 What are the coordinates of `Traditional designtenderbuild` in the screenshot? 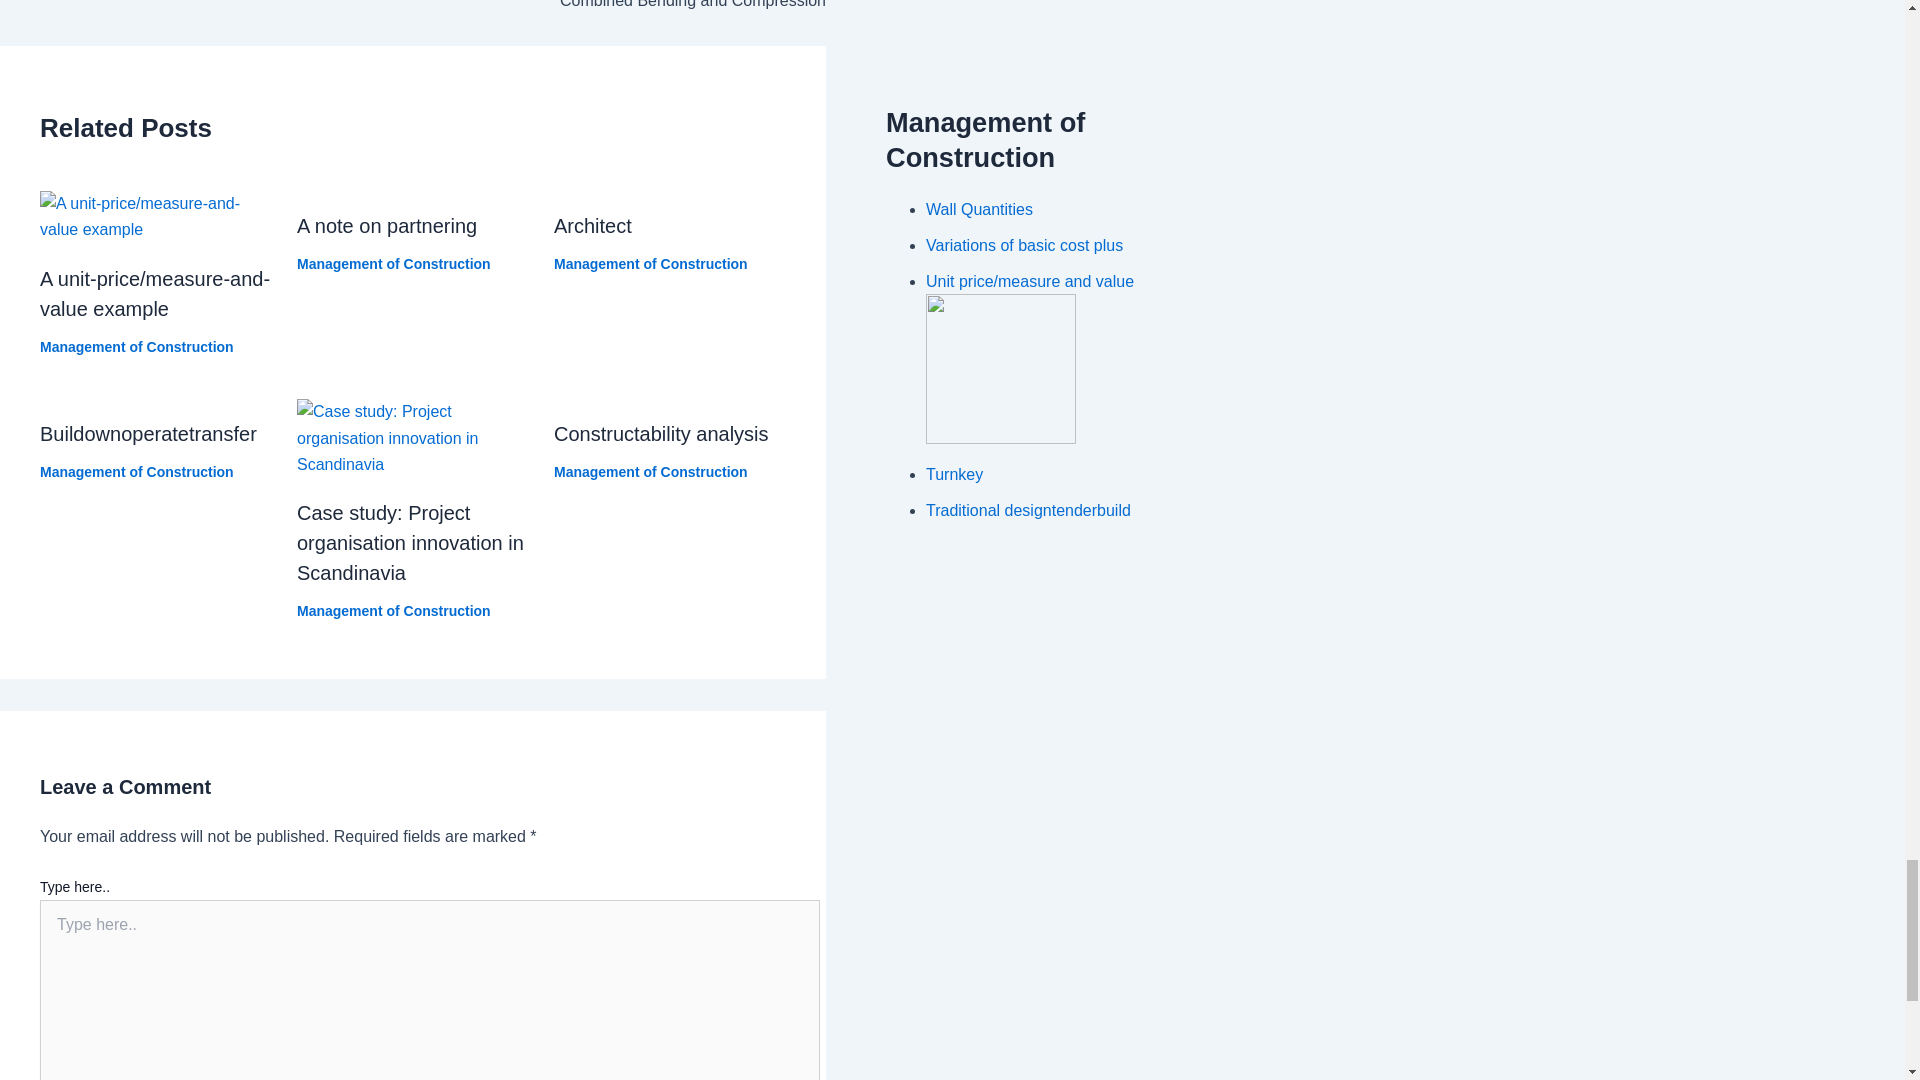 It's located at (1028, 510).